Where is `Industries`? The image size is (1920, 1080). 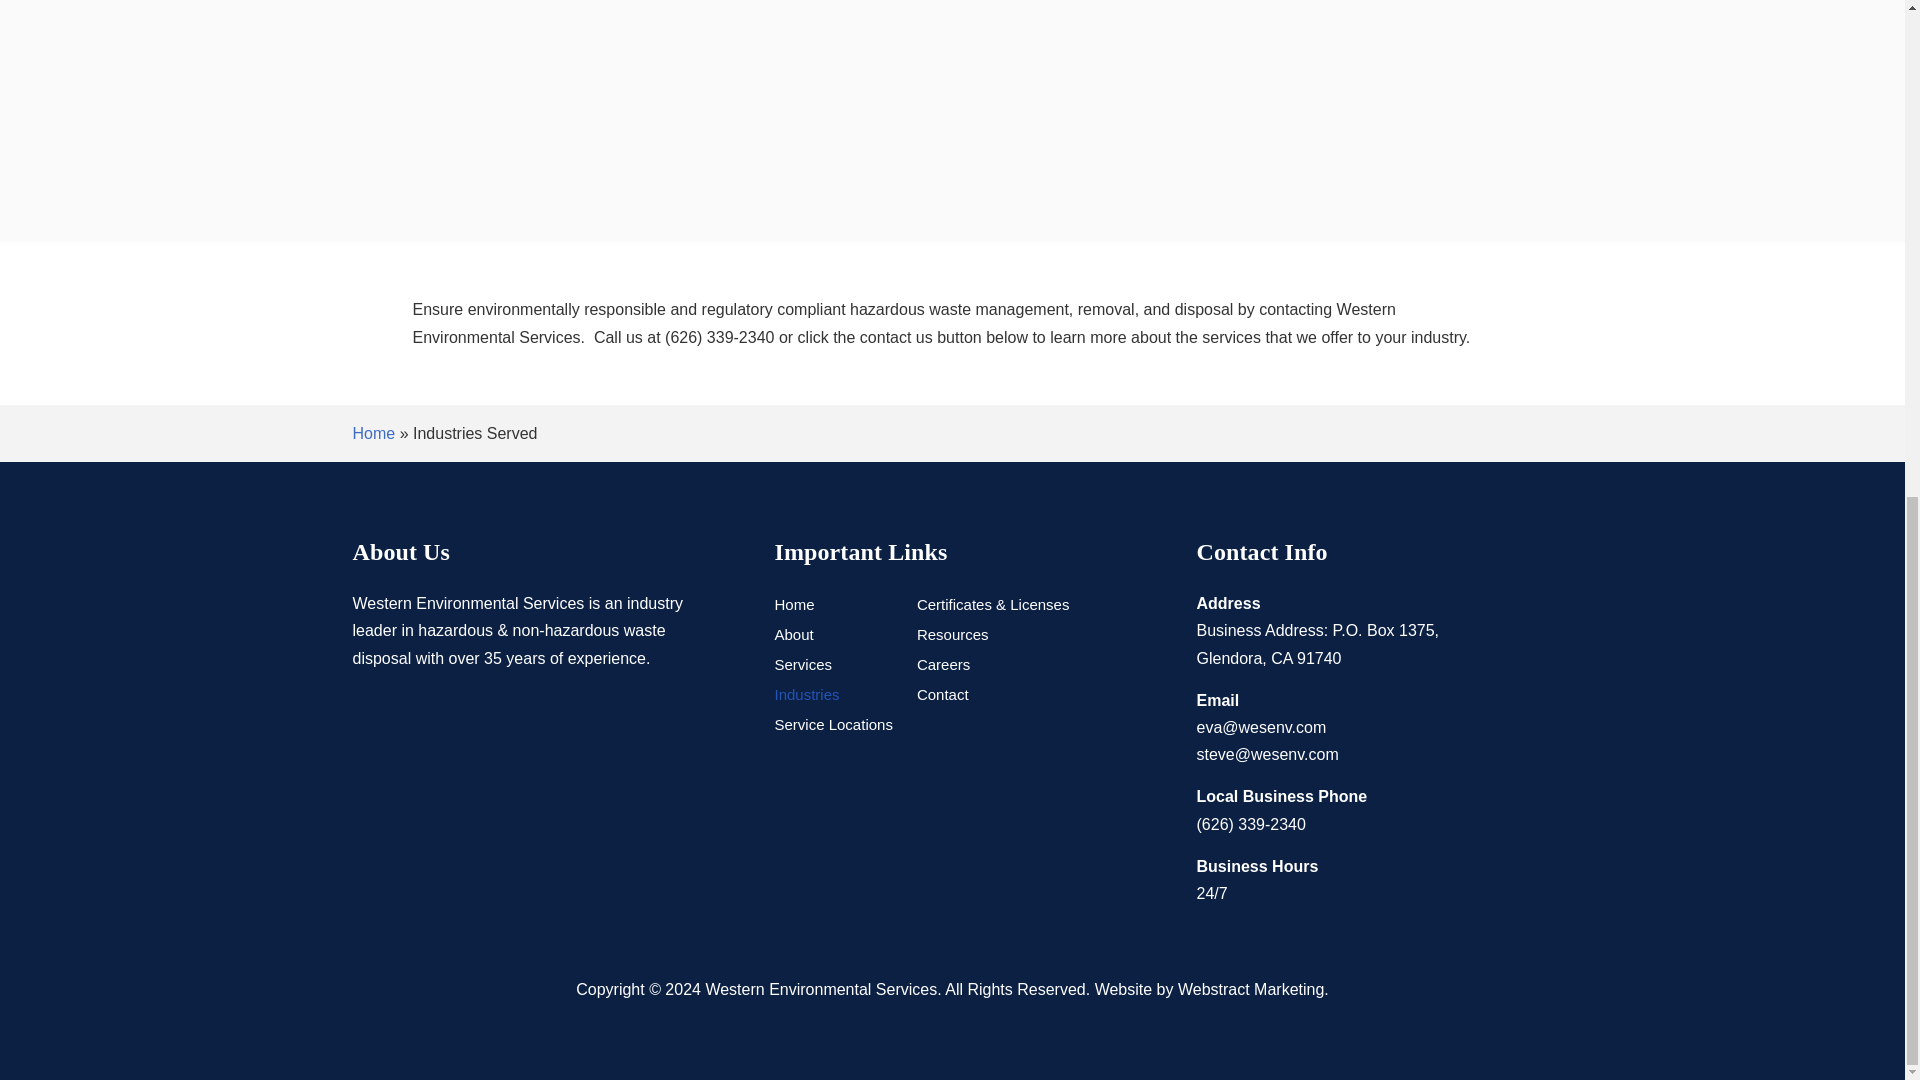 Industries is located at coordinates (806, 698).